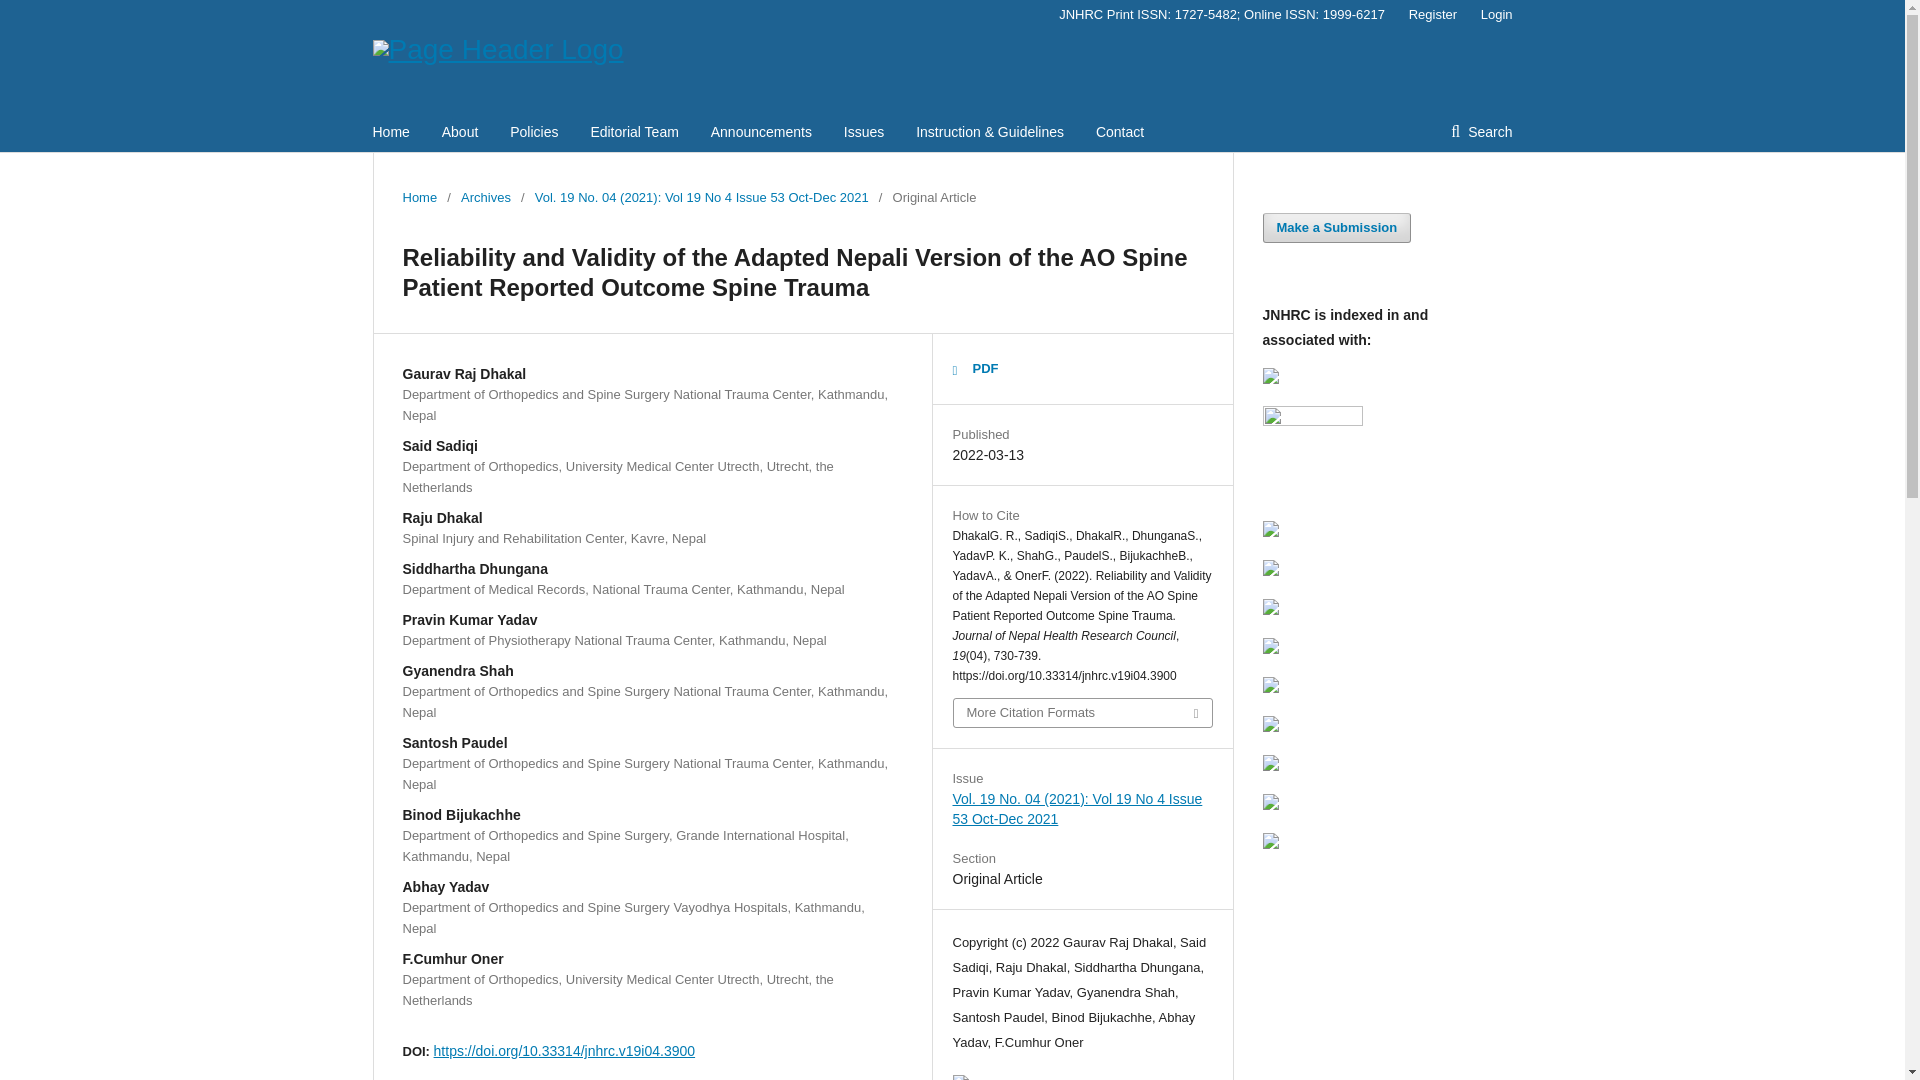  What do you see at coordinates (419, 198) in the screenshot?
I see `Home` at bounding box center [419, 198].